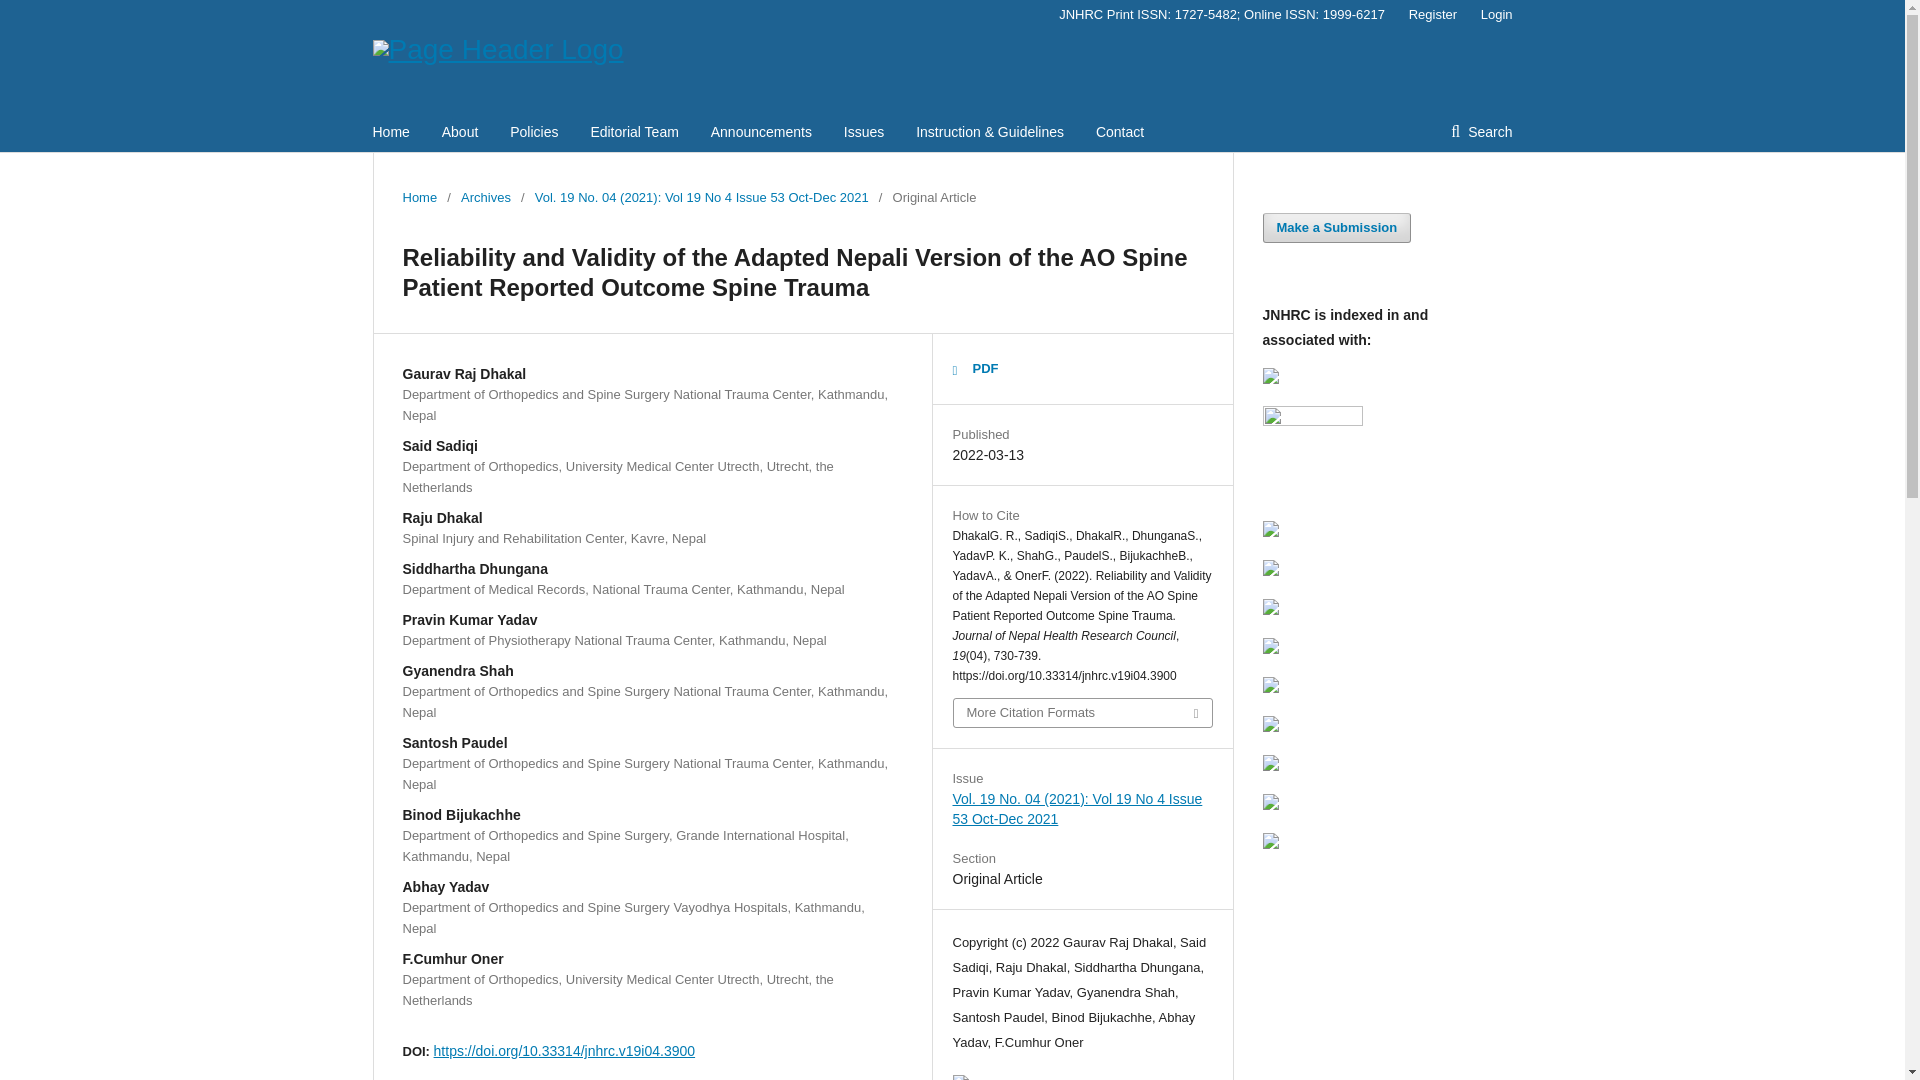  What do you see at coordinates (419, 198) in the screenshot?
I see `Home` at bounding box center [419, 198].